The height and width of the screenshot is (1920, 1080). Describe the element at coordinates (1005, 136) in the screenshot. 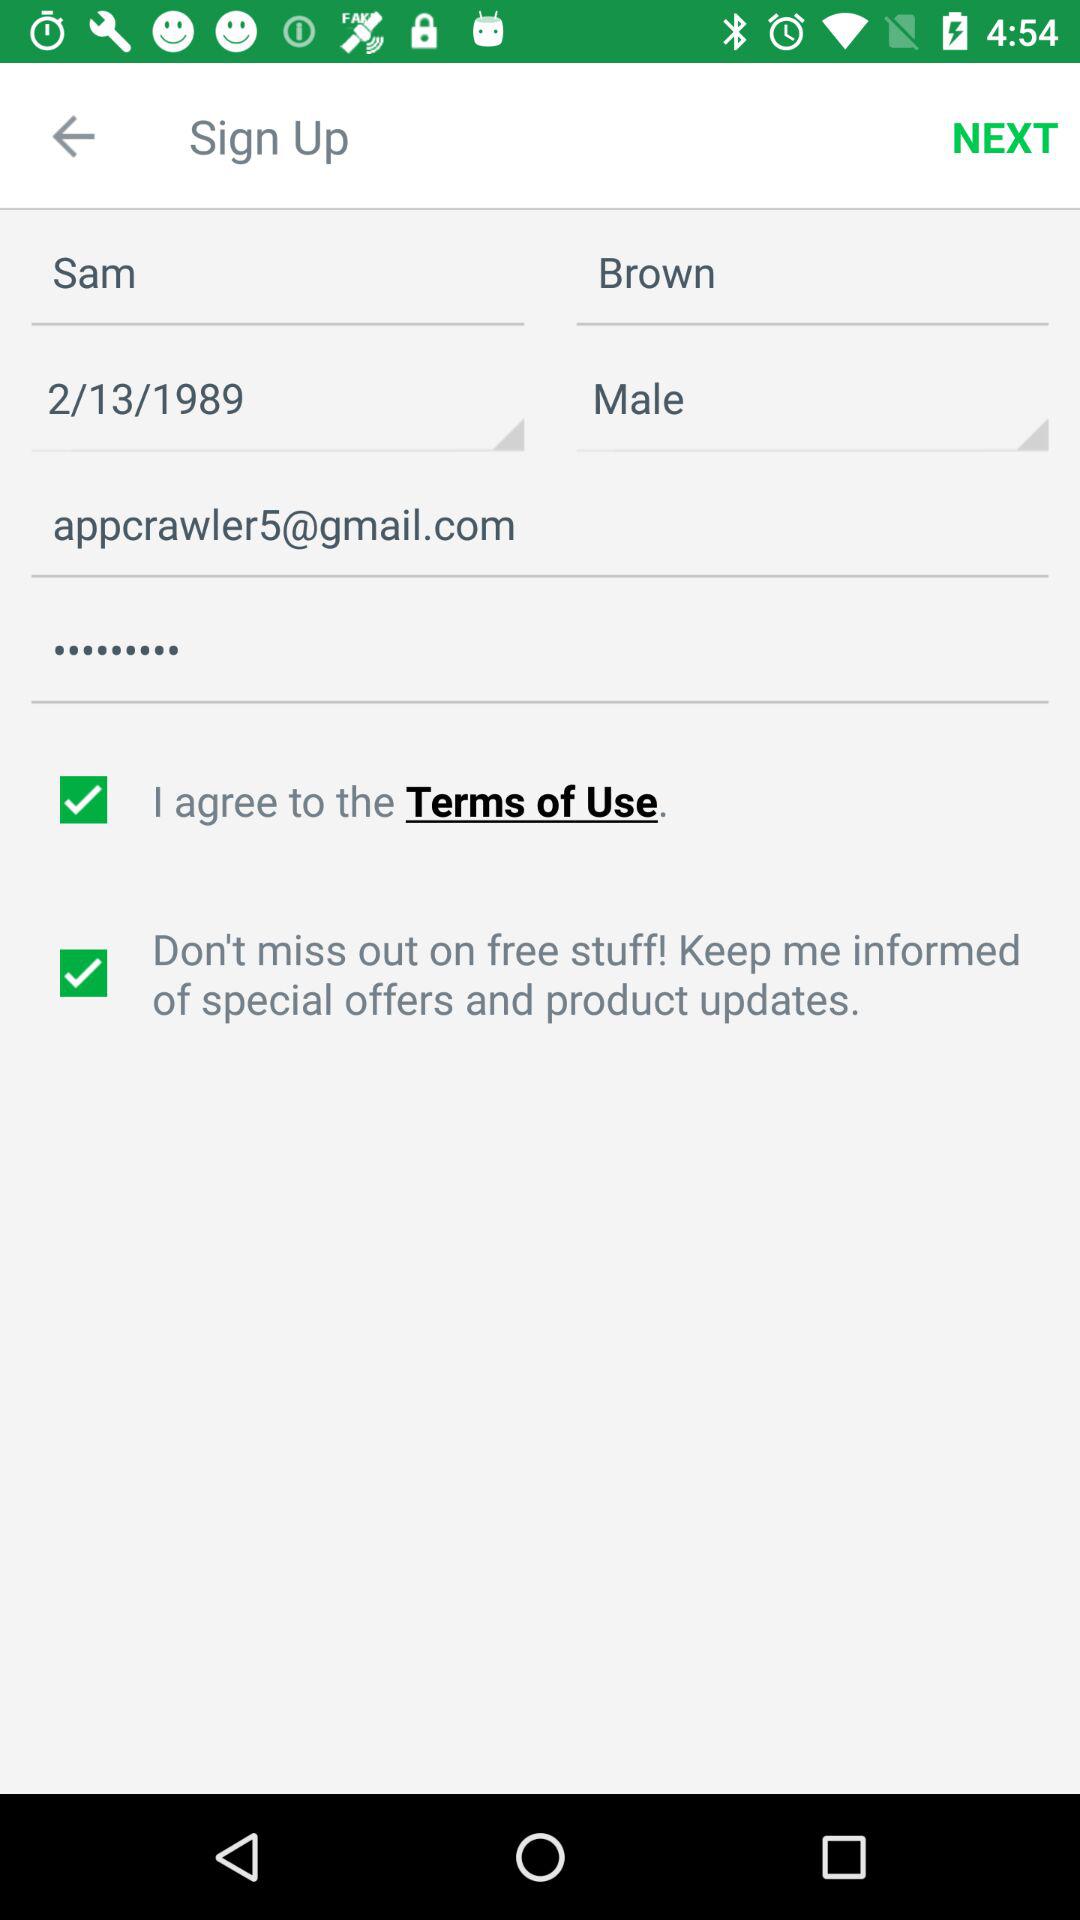

I see `turn off next` at that location.